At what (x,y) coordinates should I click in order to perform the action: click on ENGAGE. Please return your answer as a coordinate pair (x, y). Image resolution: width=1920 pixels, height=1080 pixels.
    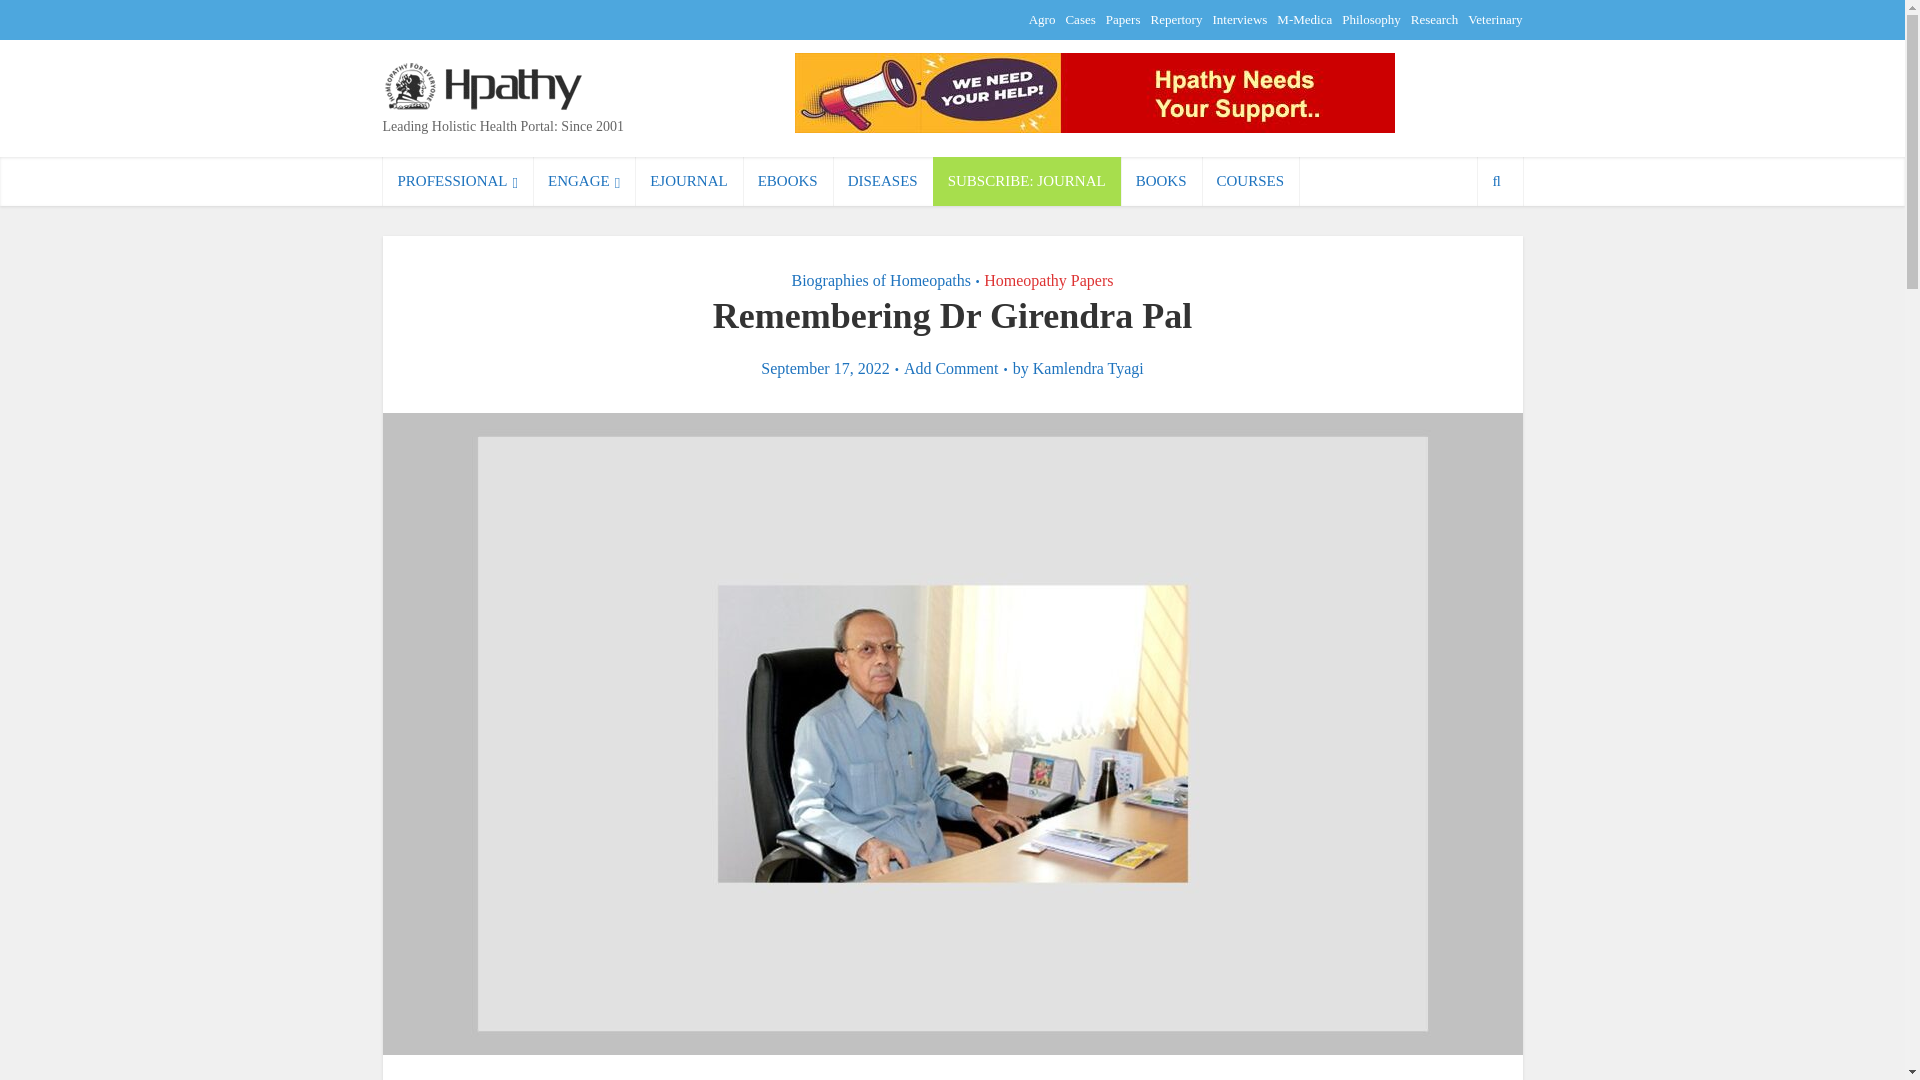
    Looking at the image, I should click on (584, 181).